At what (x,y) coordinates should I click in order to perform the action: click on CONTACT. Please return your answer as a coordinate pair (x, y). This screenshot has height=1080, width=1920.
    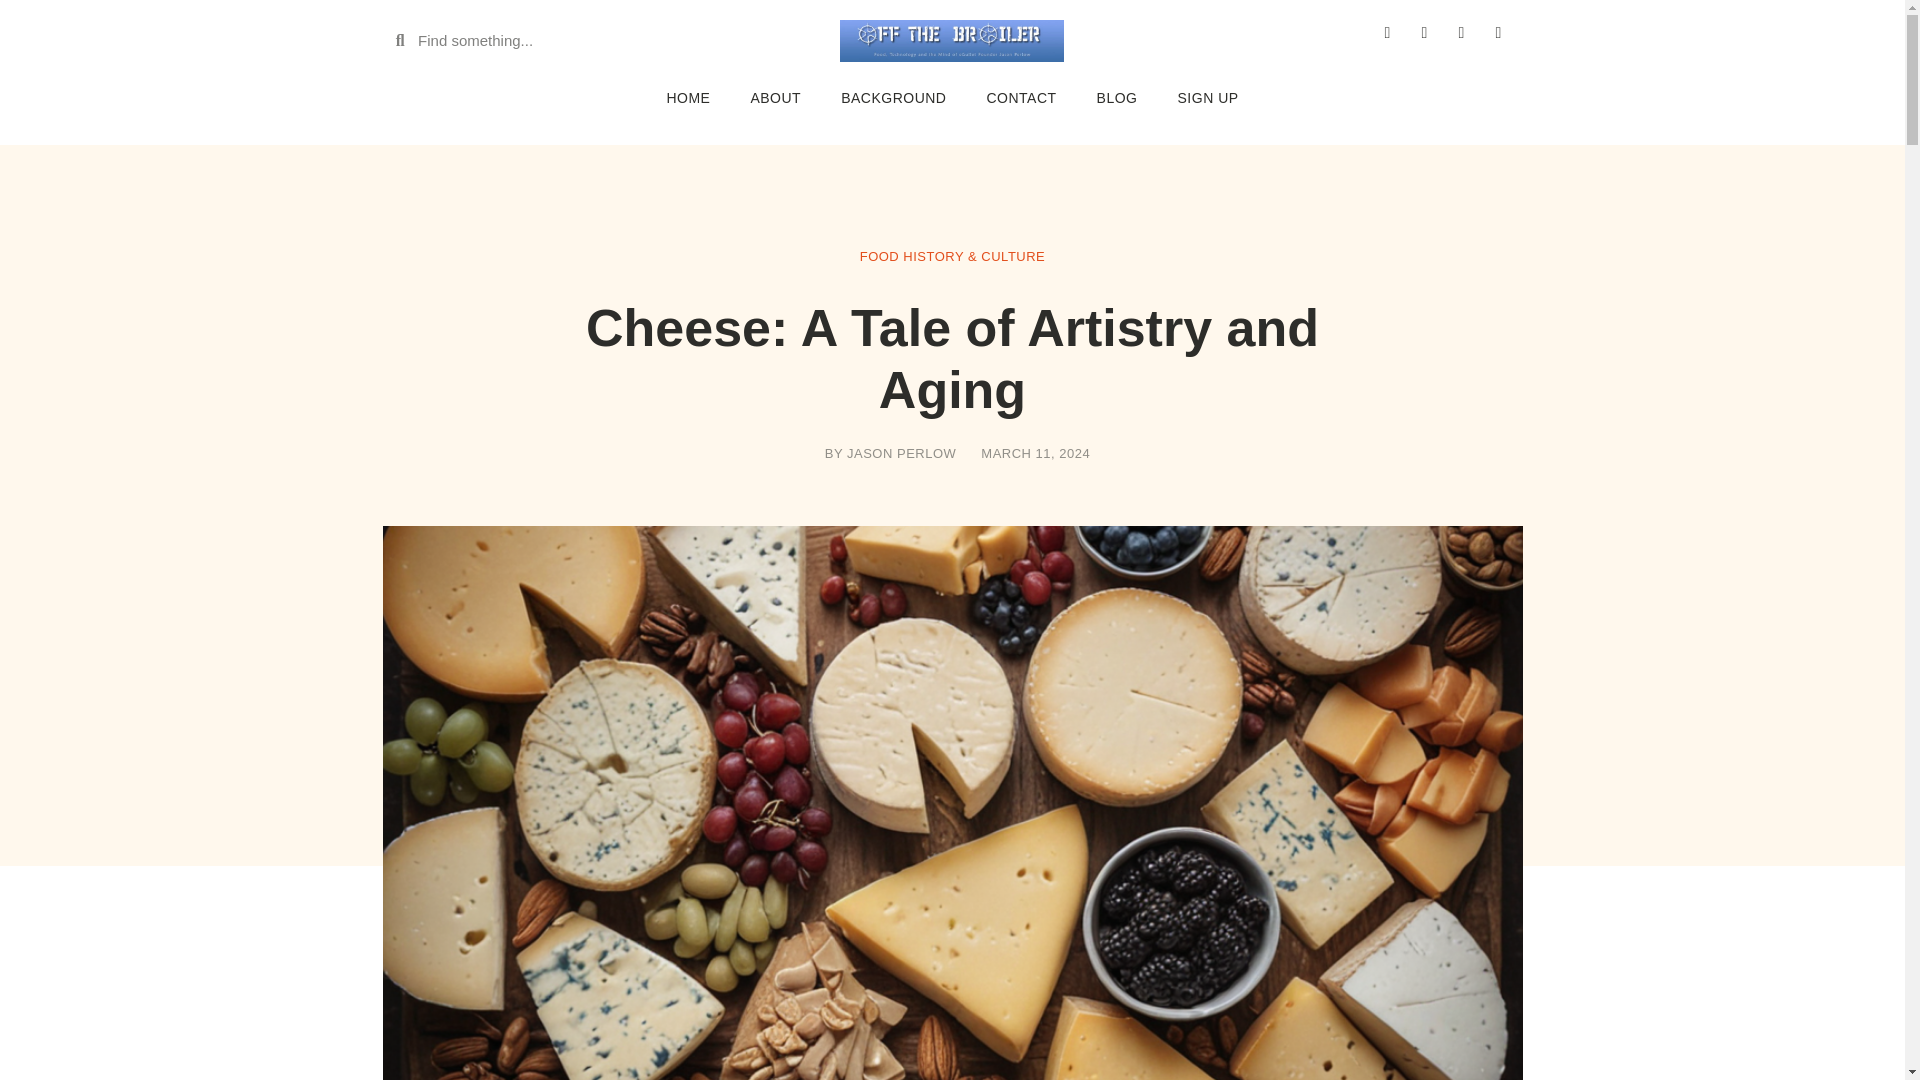
    Looking at the image, I should click on (1020, 98).